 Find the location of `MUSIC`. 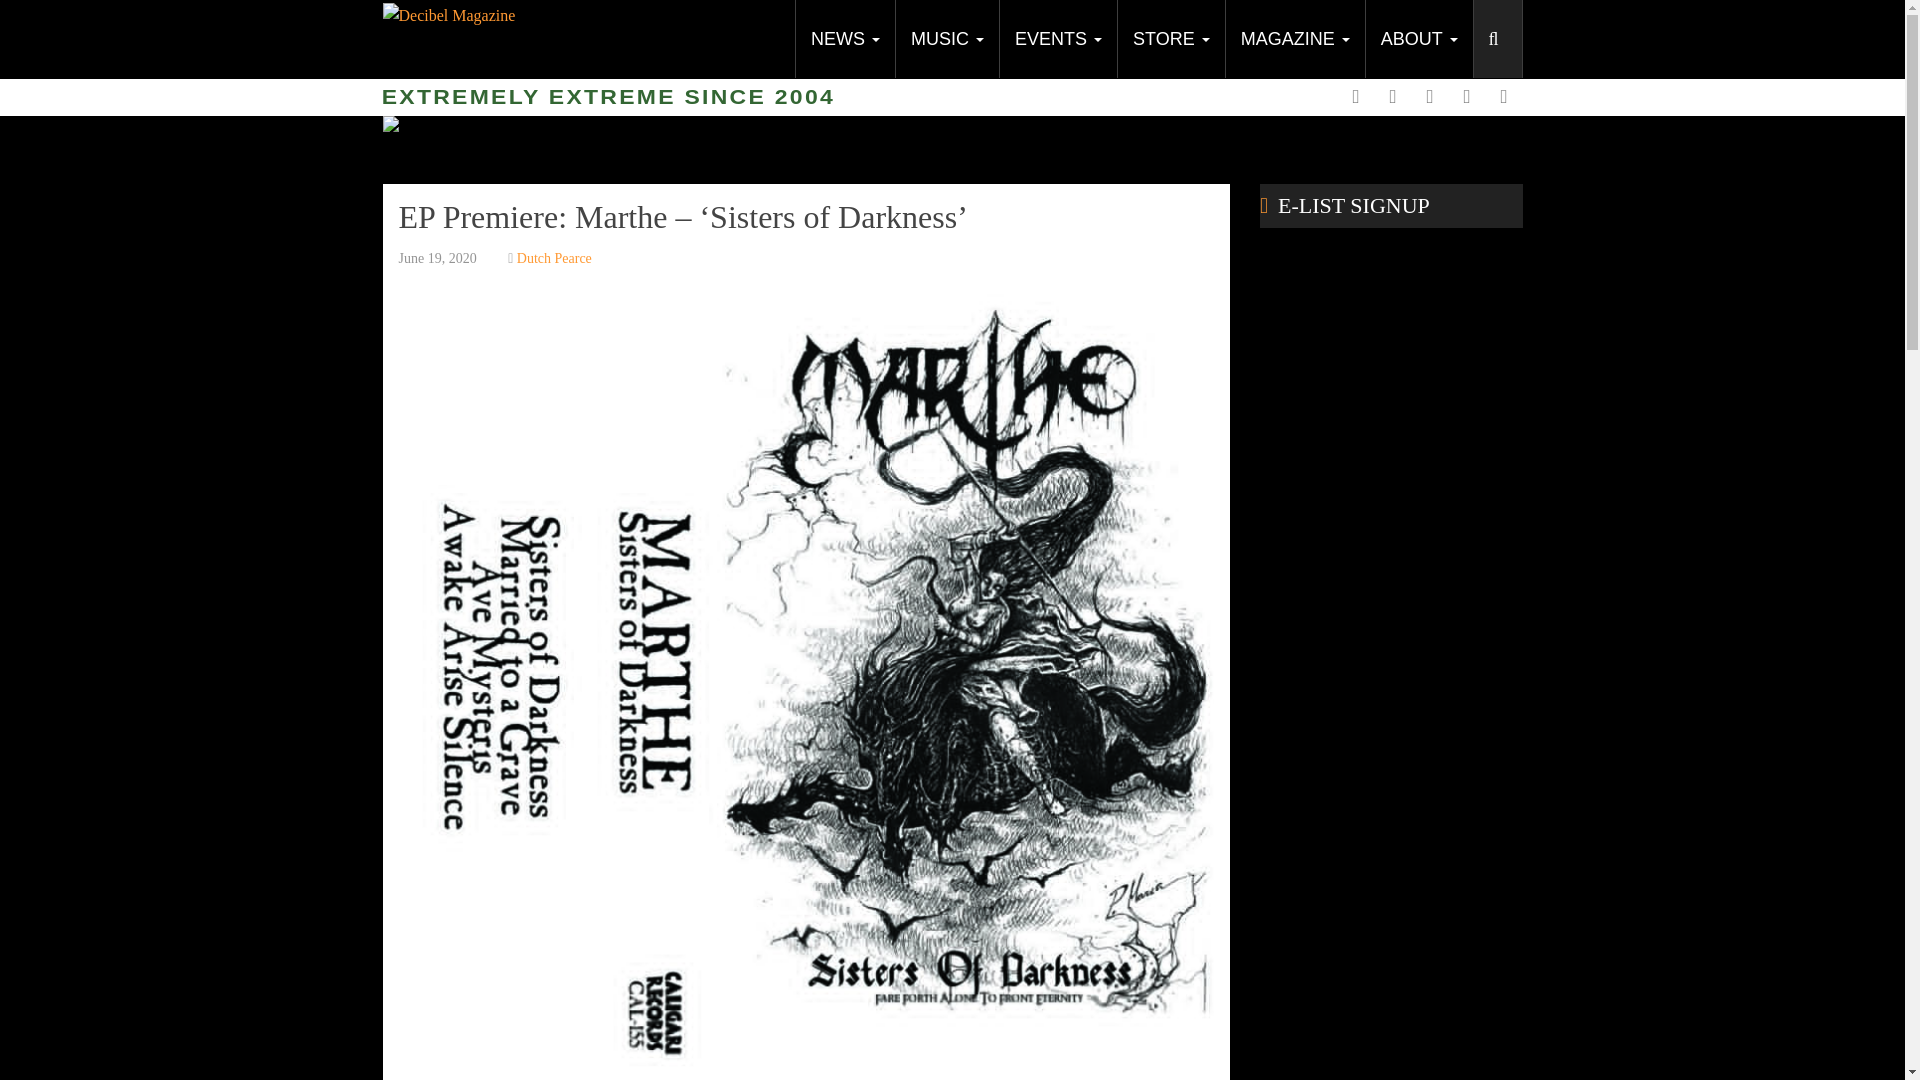

MUSIC is located at coordinates (946, 38).